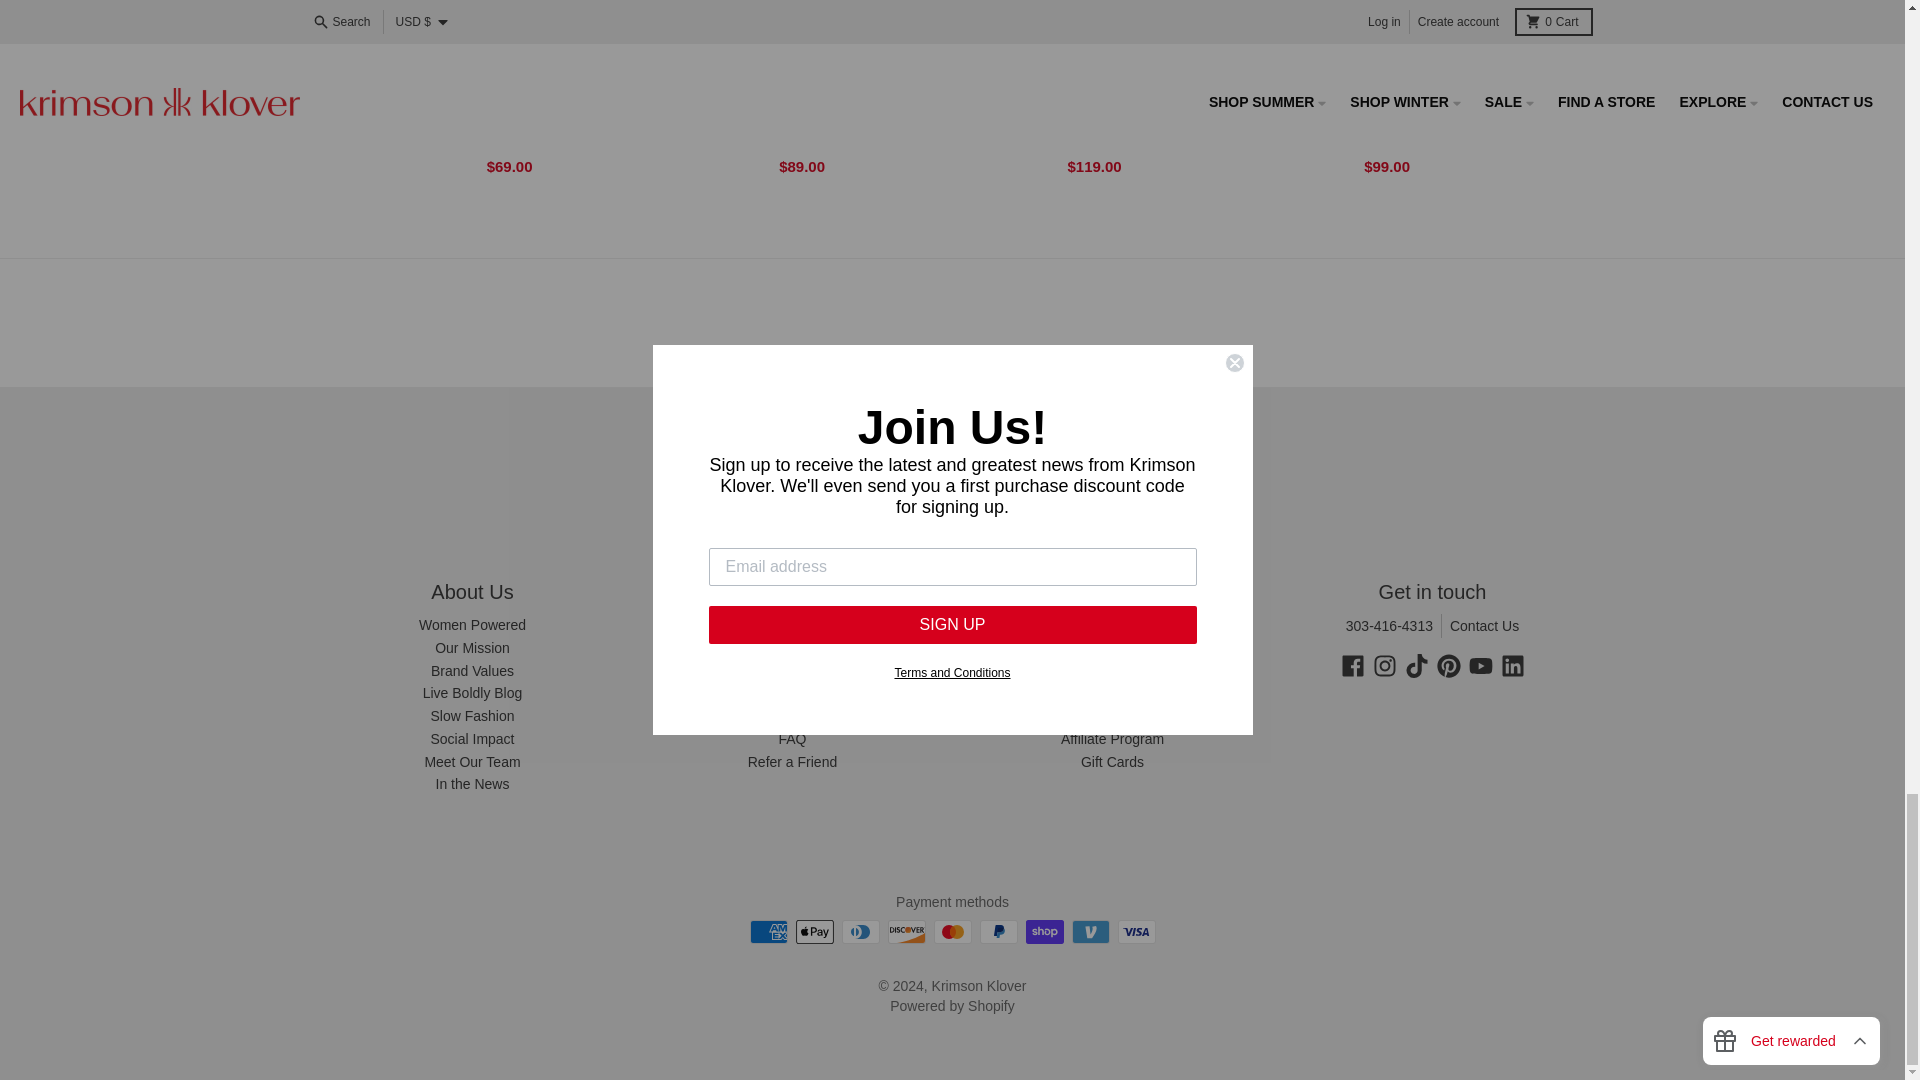 The width and height of the screenshot is (1920, 1080). I want to click on Hallie Hoodie Sunshirt, so click(806, 150).